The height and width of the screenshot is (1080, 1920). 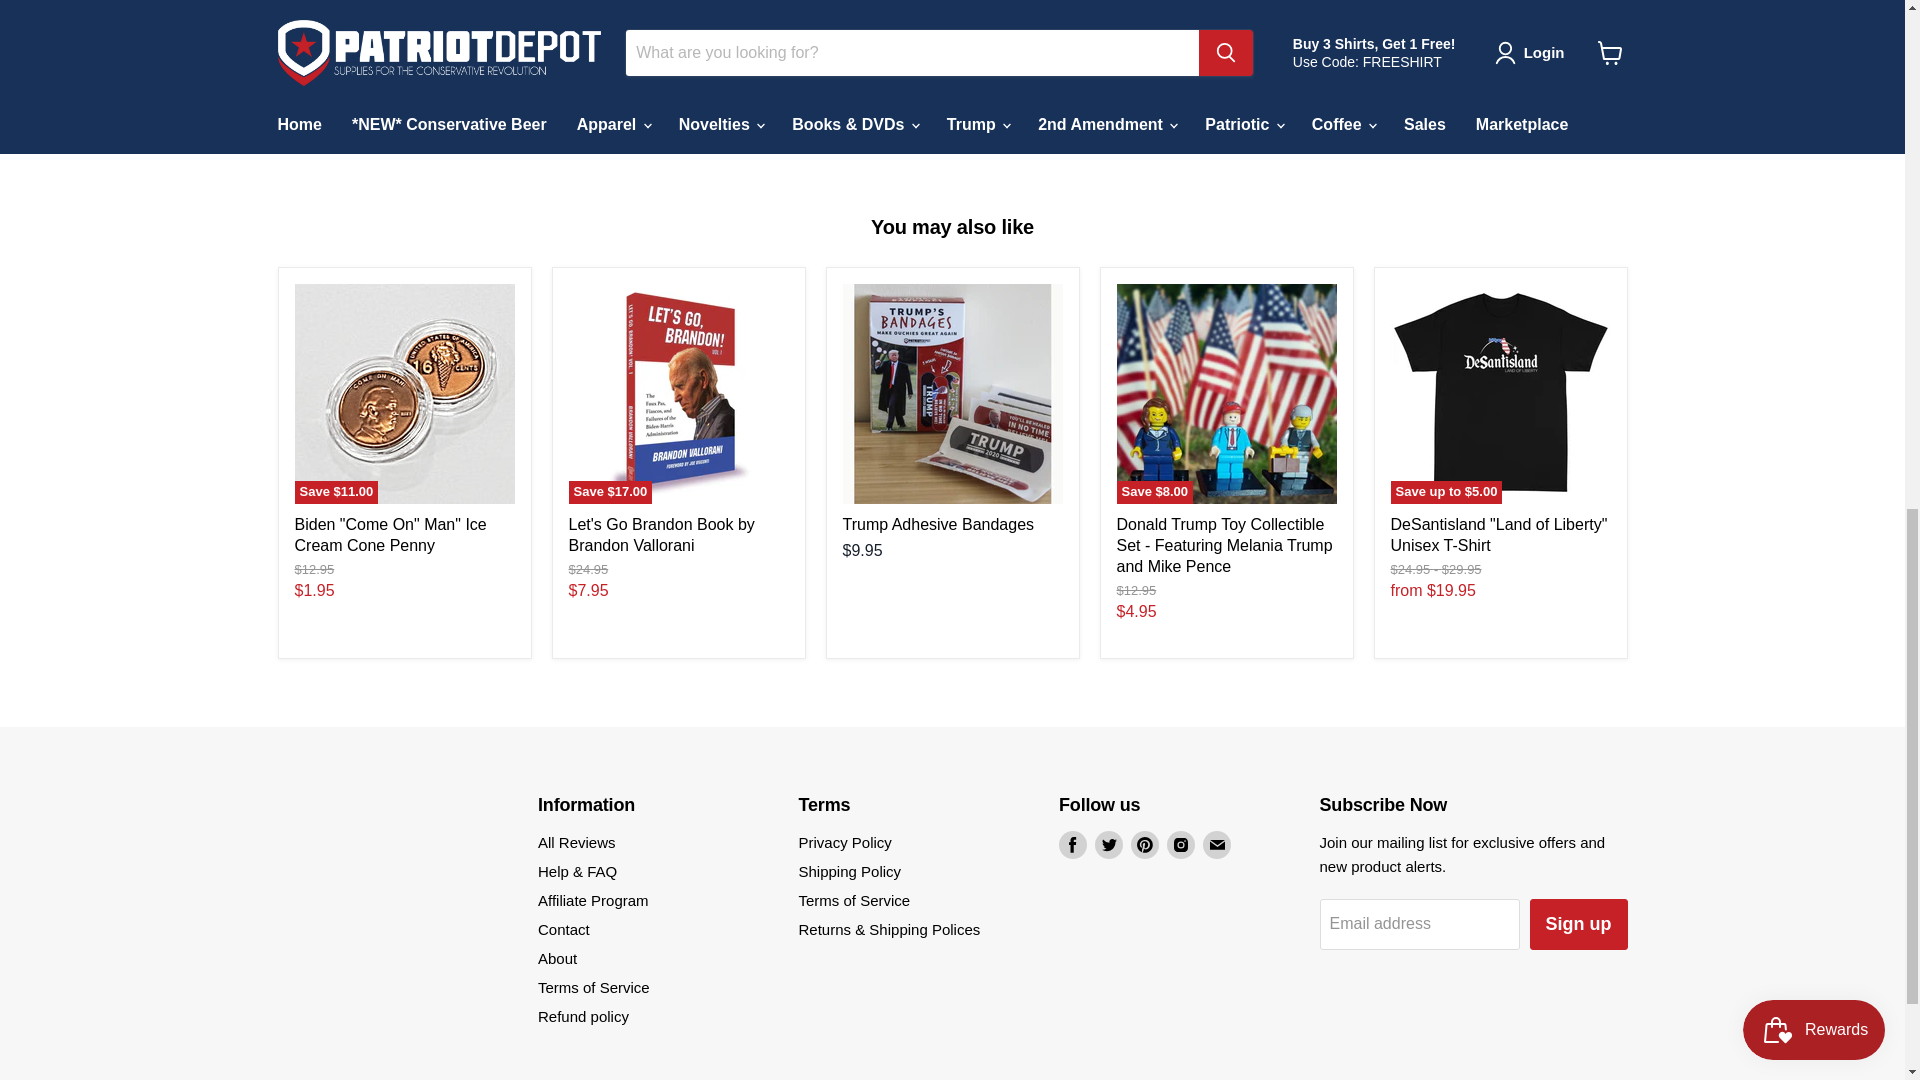 I want to click on Twitter, so click(x=1108, y=844).